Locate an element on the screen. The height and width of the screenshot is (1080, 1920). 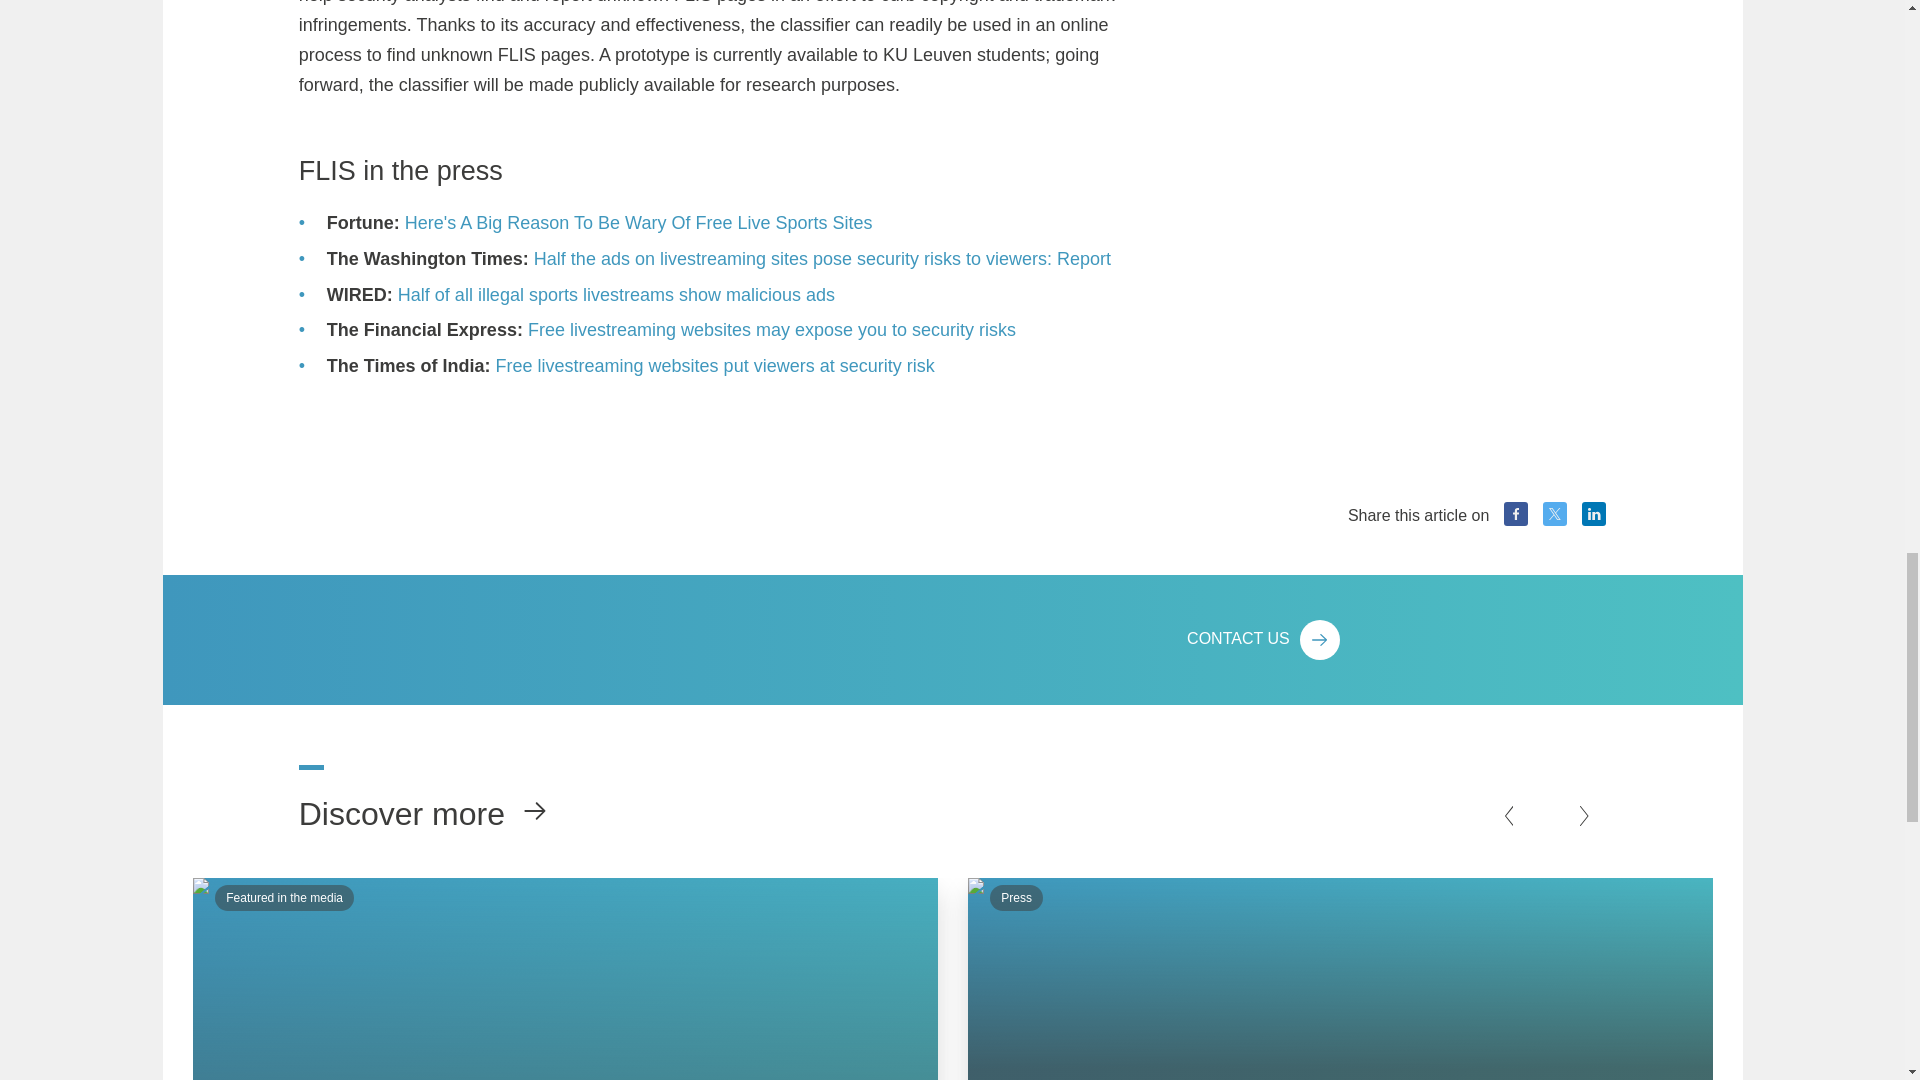
Half of all illegal sports livestreams show malicious ads is located at coordinates (616, 294).